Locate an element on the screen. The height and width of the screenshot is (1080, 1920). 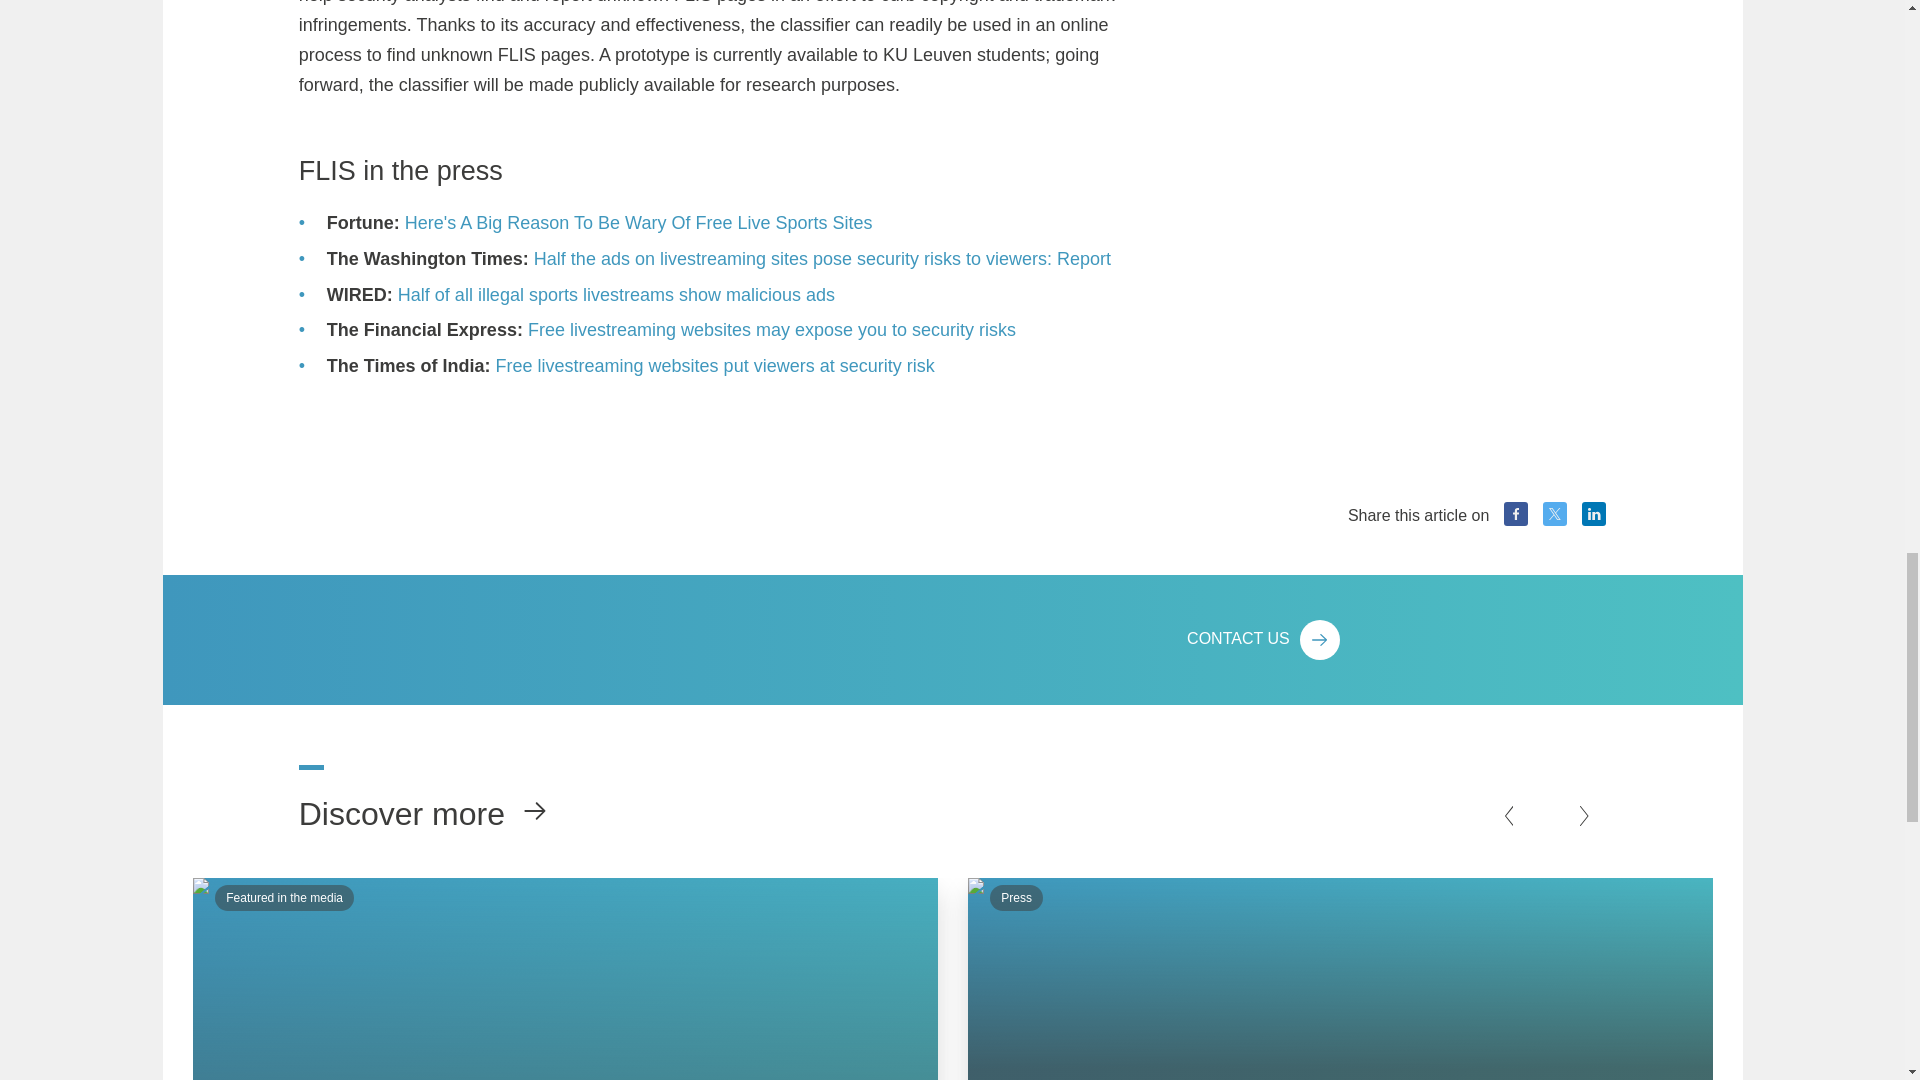
Half of all illegal sports livestreams show malicious ads is located at coordinates (616, 294).